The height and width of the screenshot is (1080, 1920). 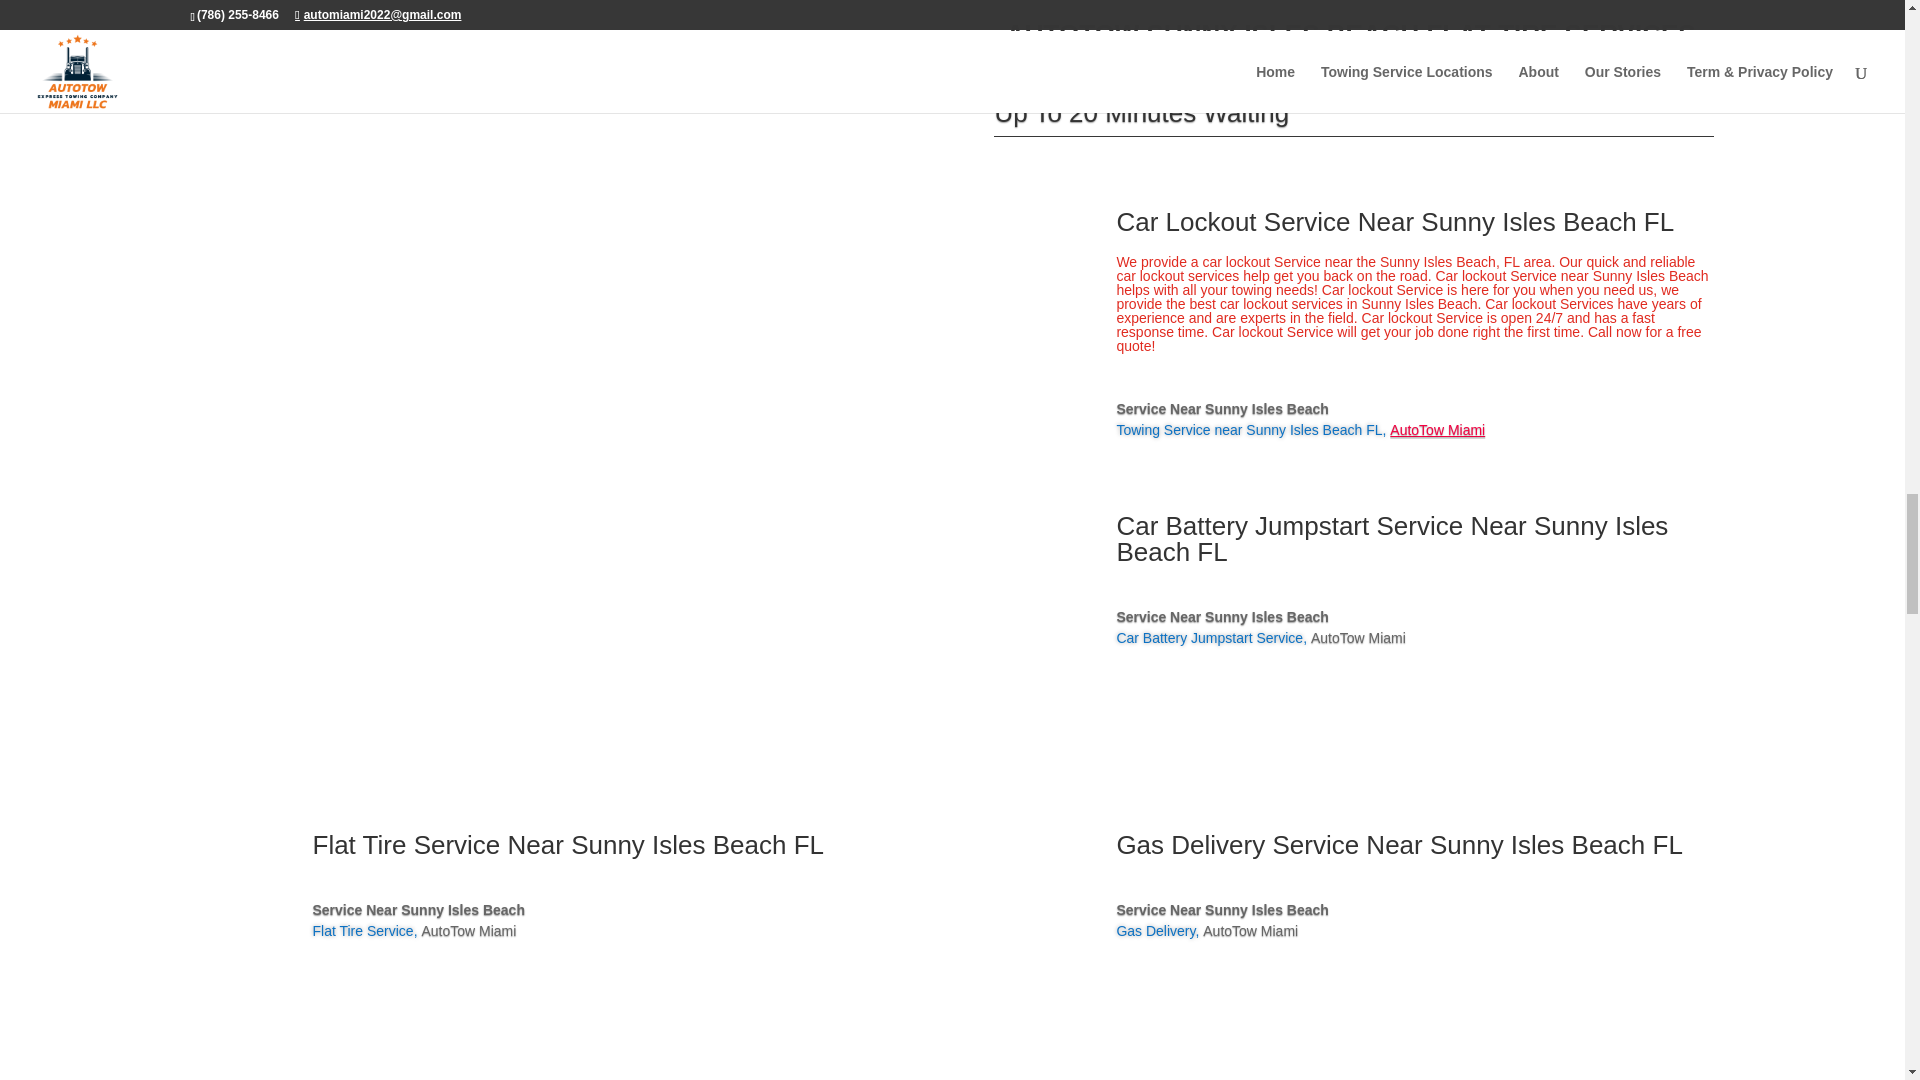 I want to click on Car Battery Jumpstart Near Hollywood FL, so click(x=1392, y=538).